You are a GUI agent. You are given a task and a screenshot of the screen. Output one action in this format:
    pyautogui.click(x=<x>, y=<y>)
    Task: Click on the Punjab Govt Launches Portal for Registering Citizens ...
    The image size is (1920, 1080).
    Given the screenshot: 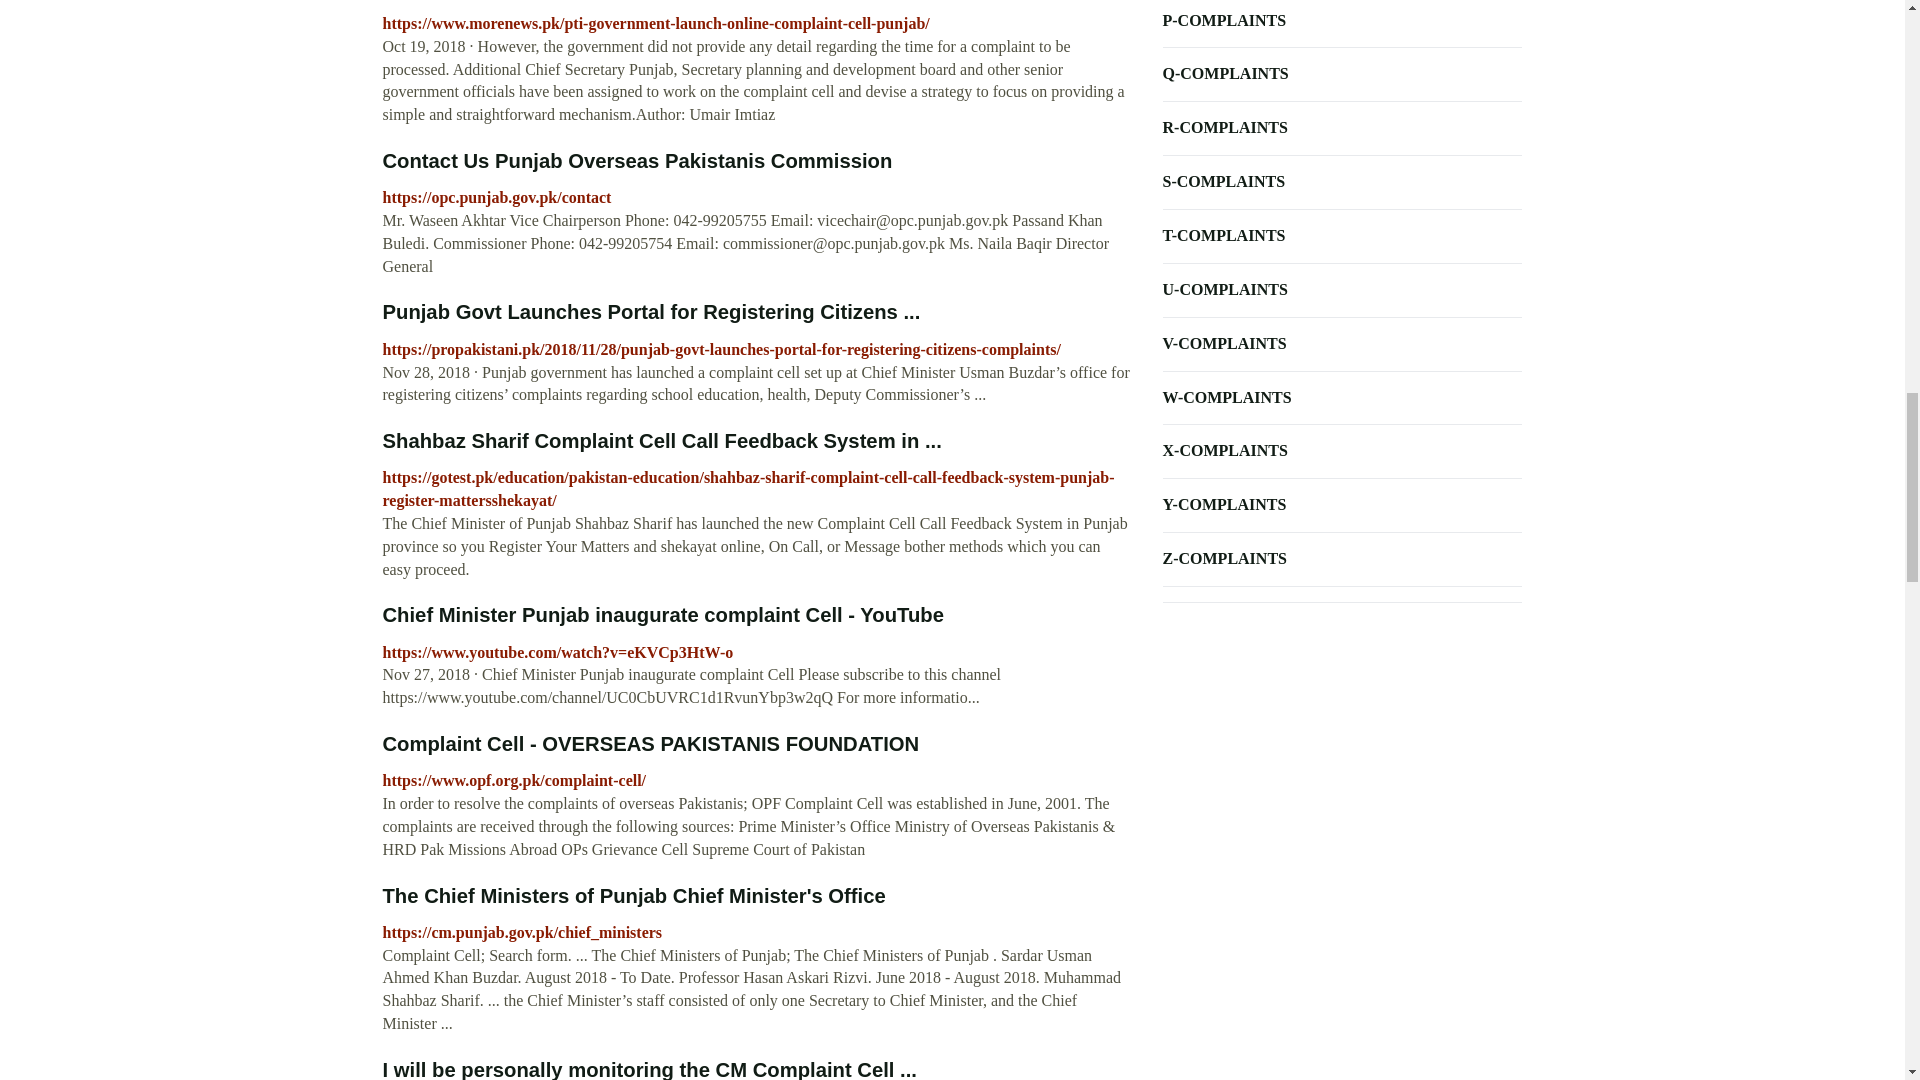 What is the action you would take?
    pyautogui.click(x=650, y=312)
    